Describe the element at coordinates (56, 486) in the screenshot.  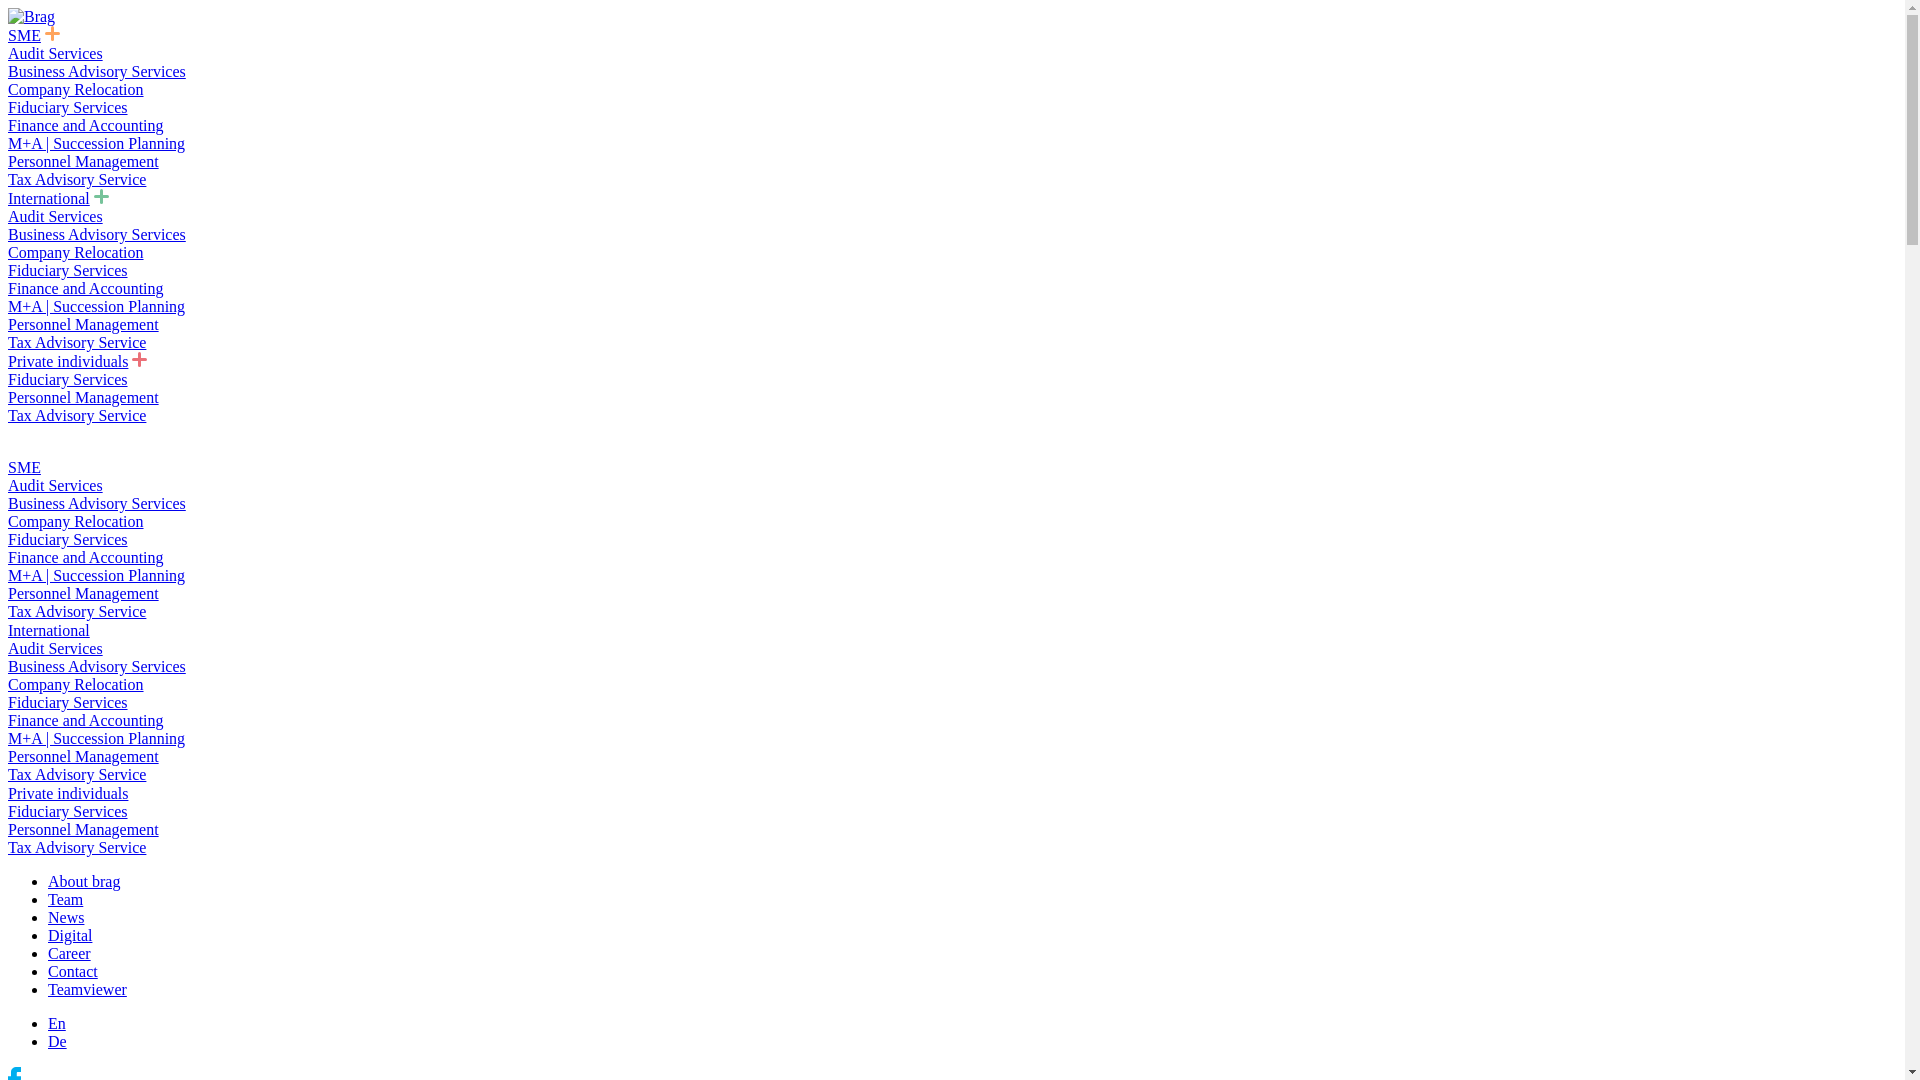
I see `Audit Services` at that location.